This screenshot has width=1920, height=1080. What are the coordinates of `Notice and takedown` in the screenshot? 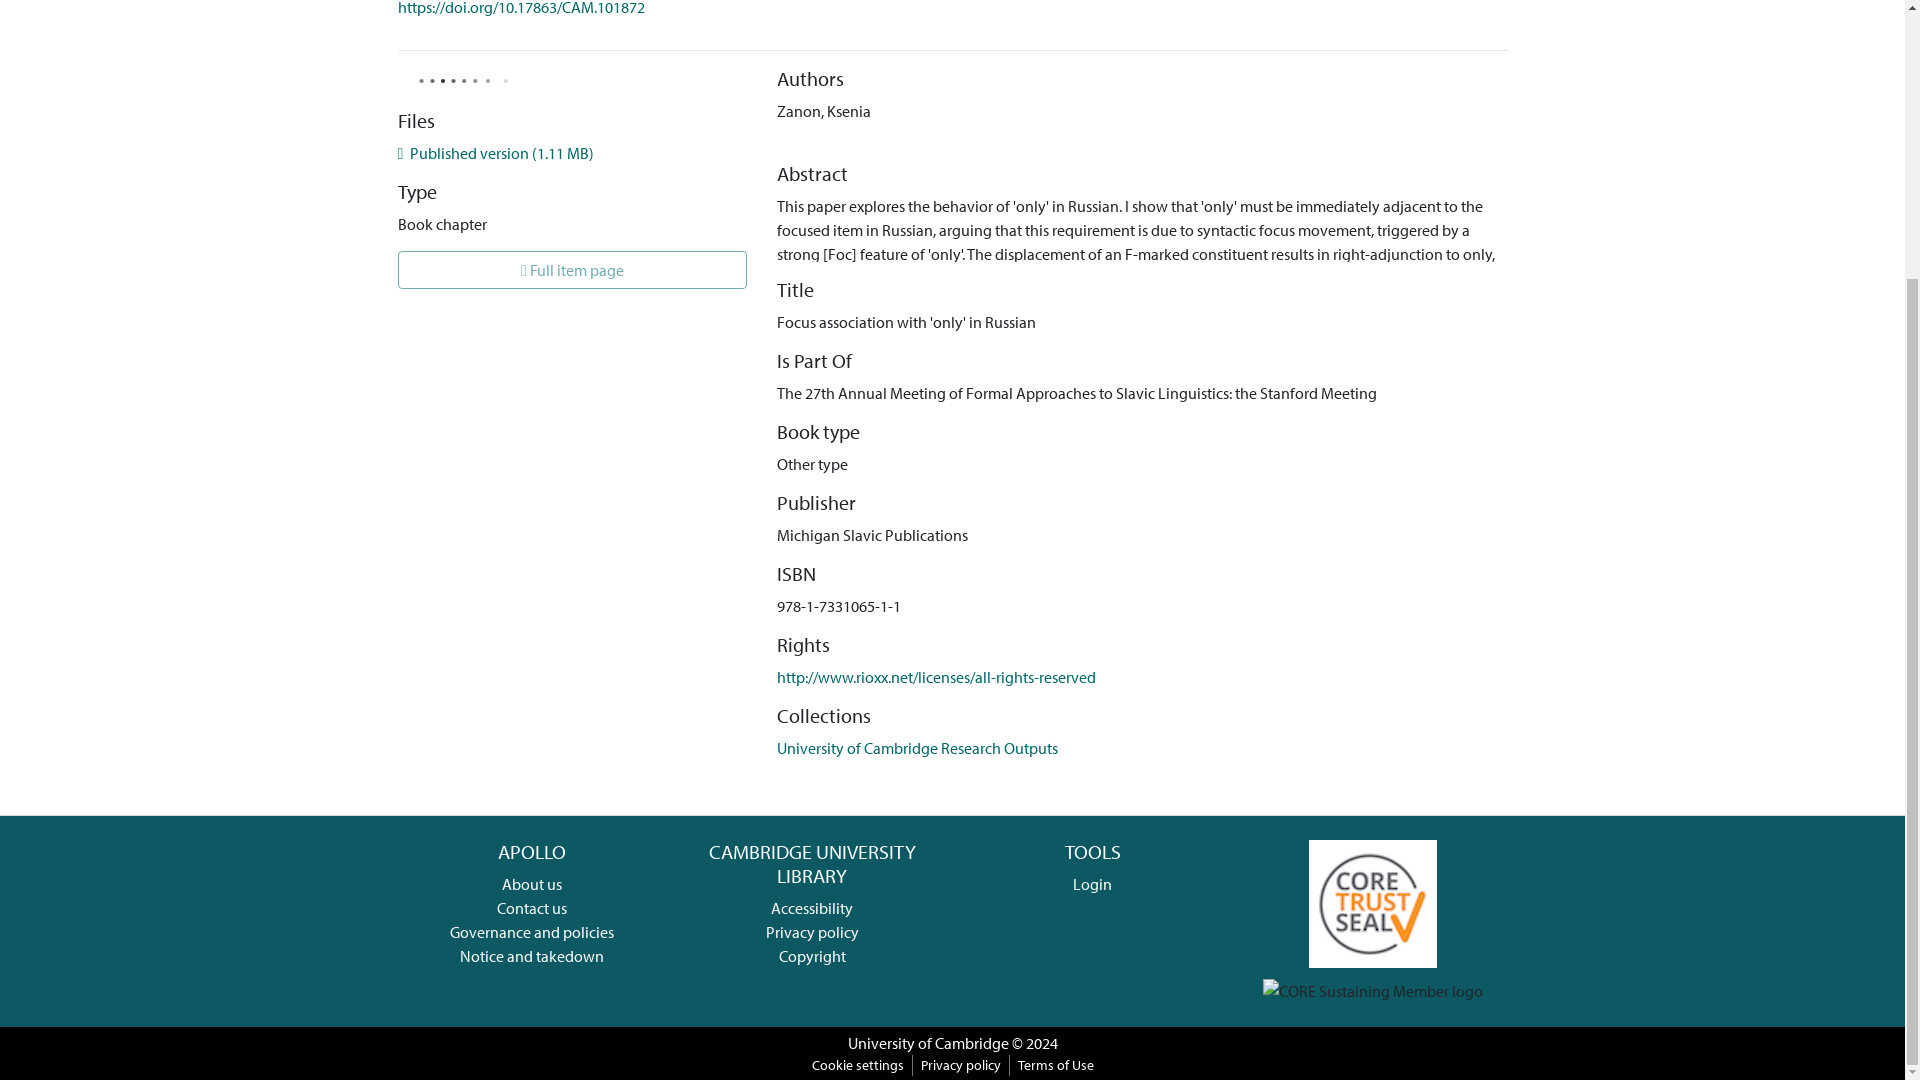 It's located at (532, 956).